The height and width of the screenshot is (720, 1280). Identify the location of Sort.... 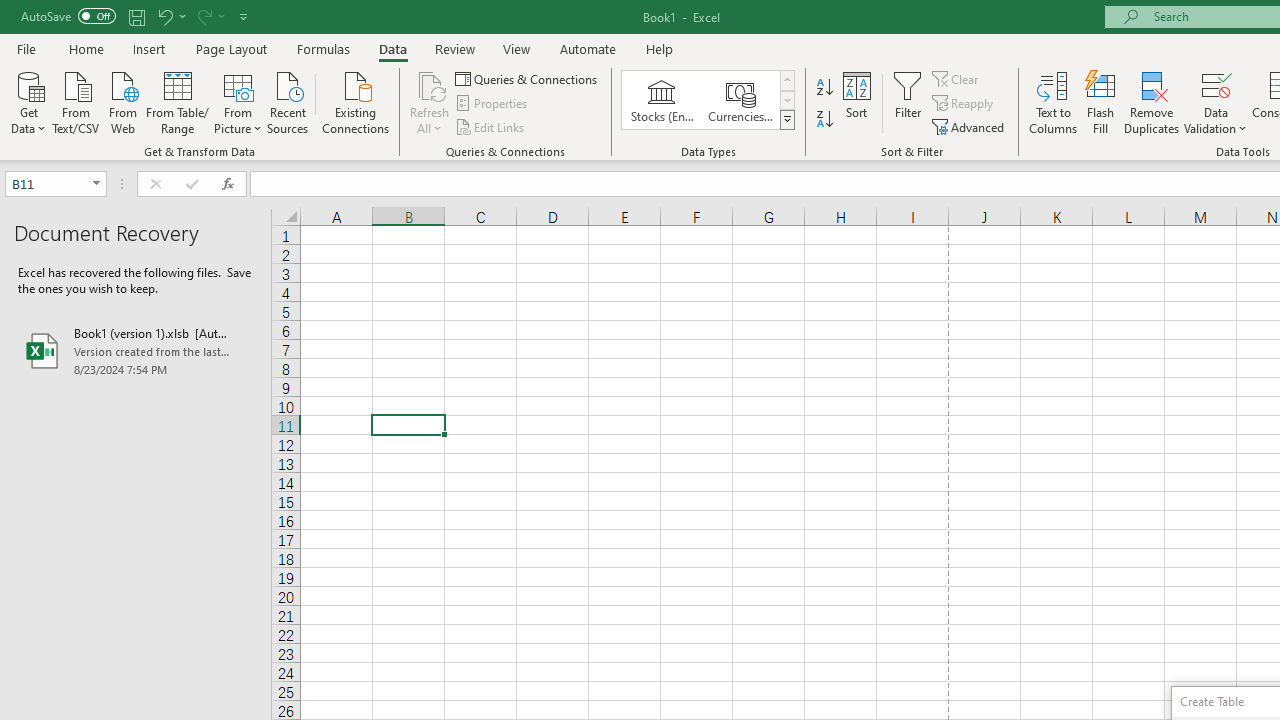
(856, 102).